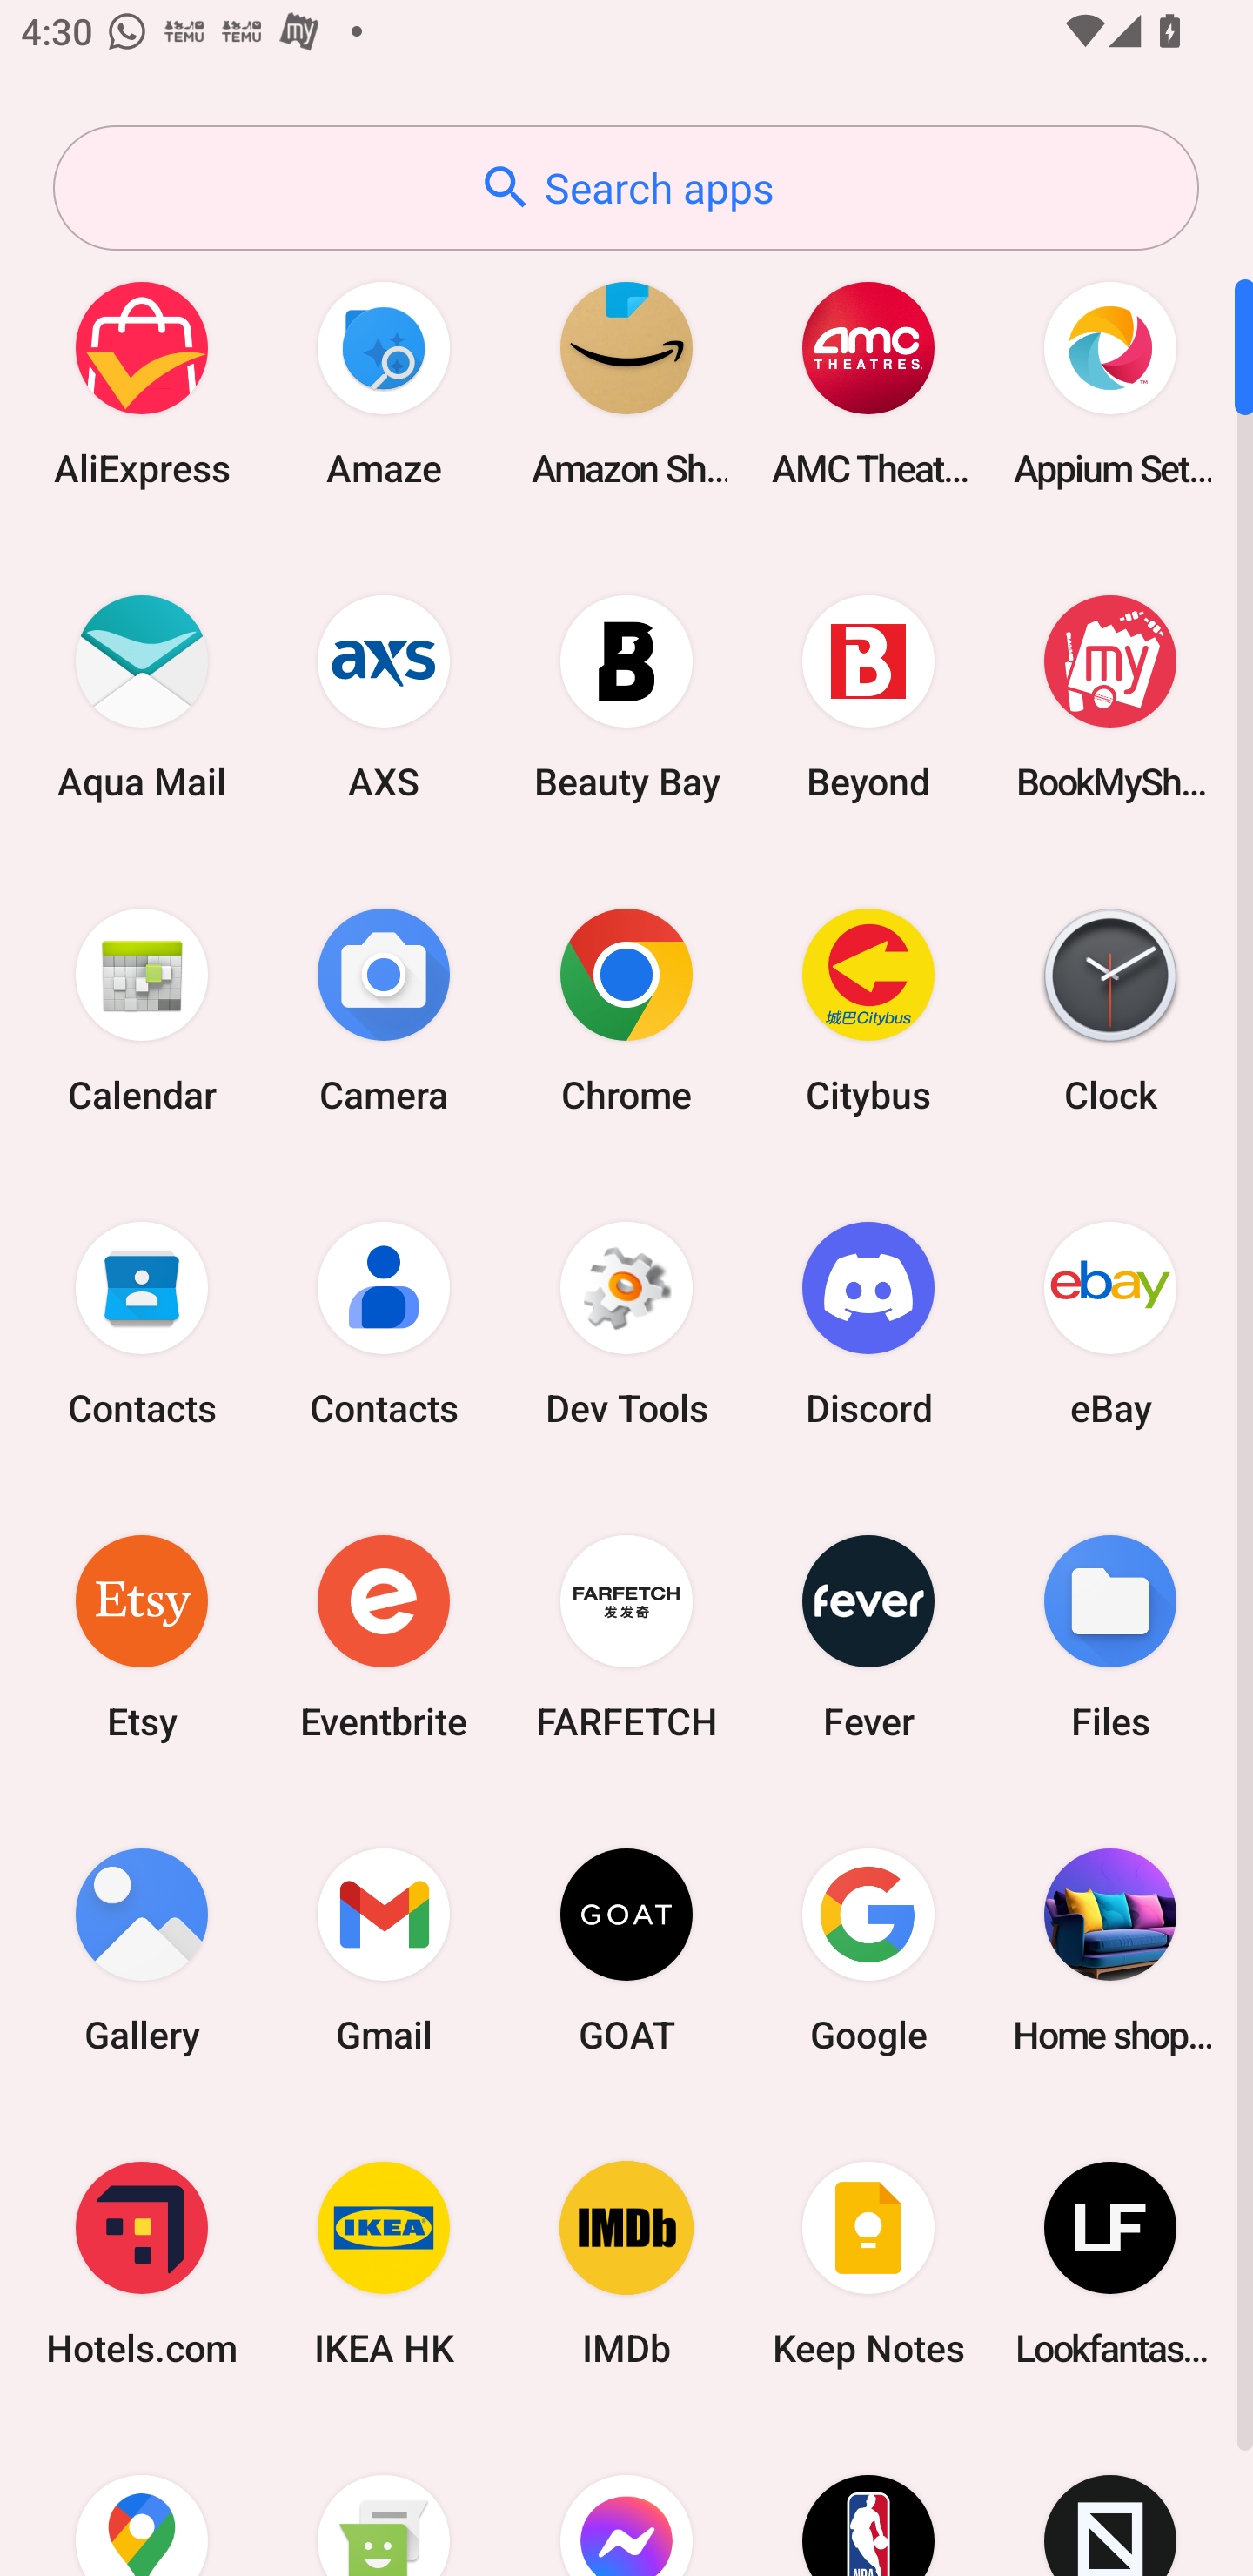 Image resolution: width=1253 pixels, height=2576 pixels. Describe the element at coordinates (384, 1010) in the screenshot. I see `Camera` at that location.